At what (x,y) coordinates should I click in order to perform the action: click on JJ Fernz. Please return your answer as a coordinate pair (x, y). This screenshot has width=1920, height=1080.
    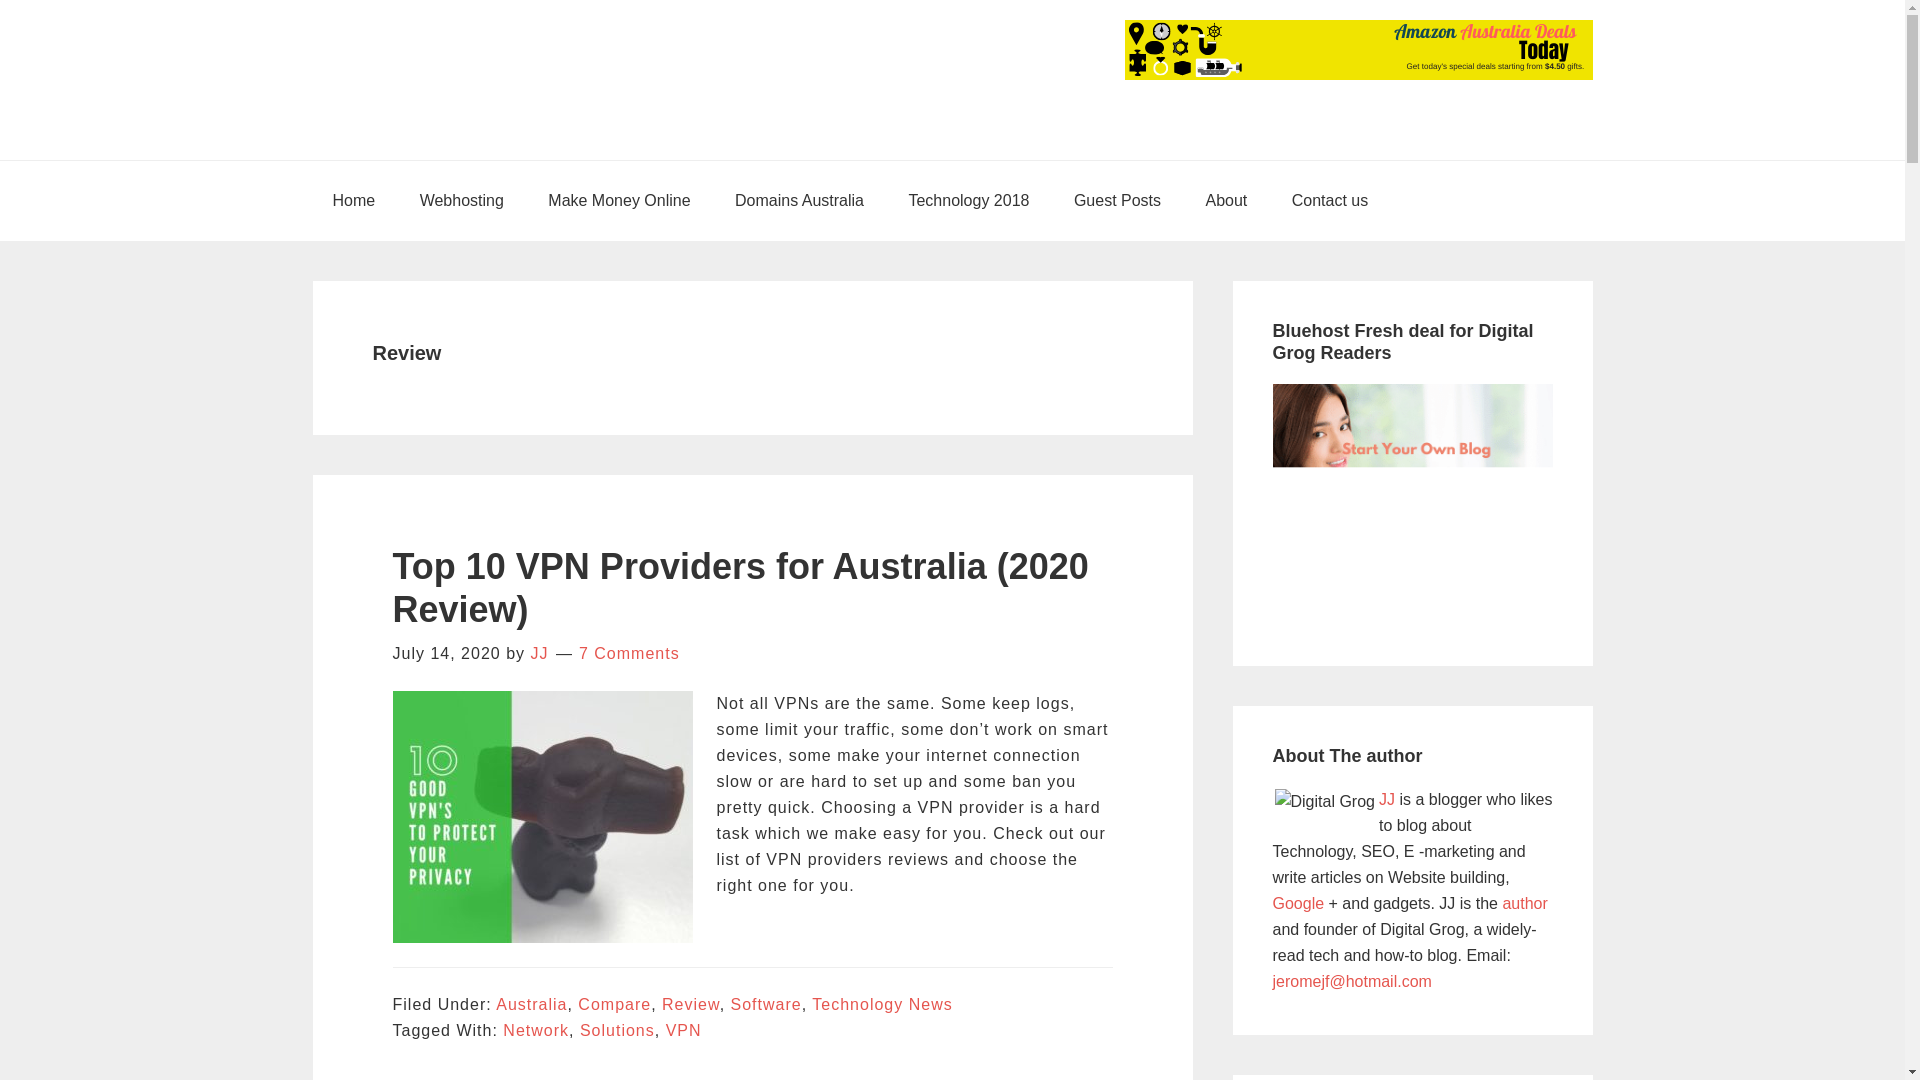
    Looking at the image, I should click on (1386, 798).